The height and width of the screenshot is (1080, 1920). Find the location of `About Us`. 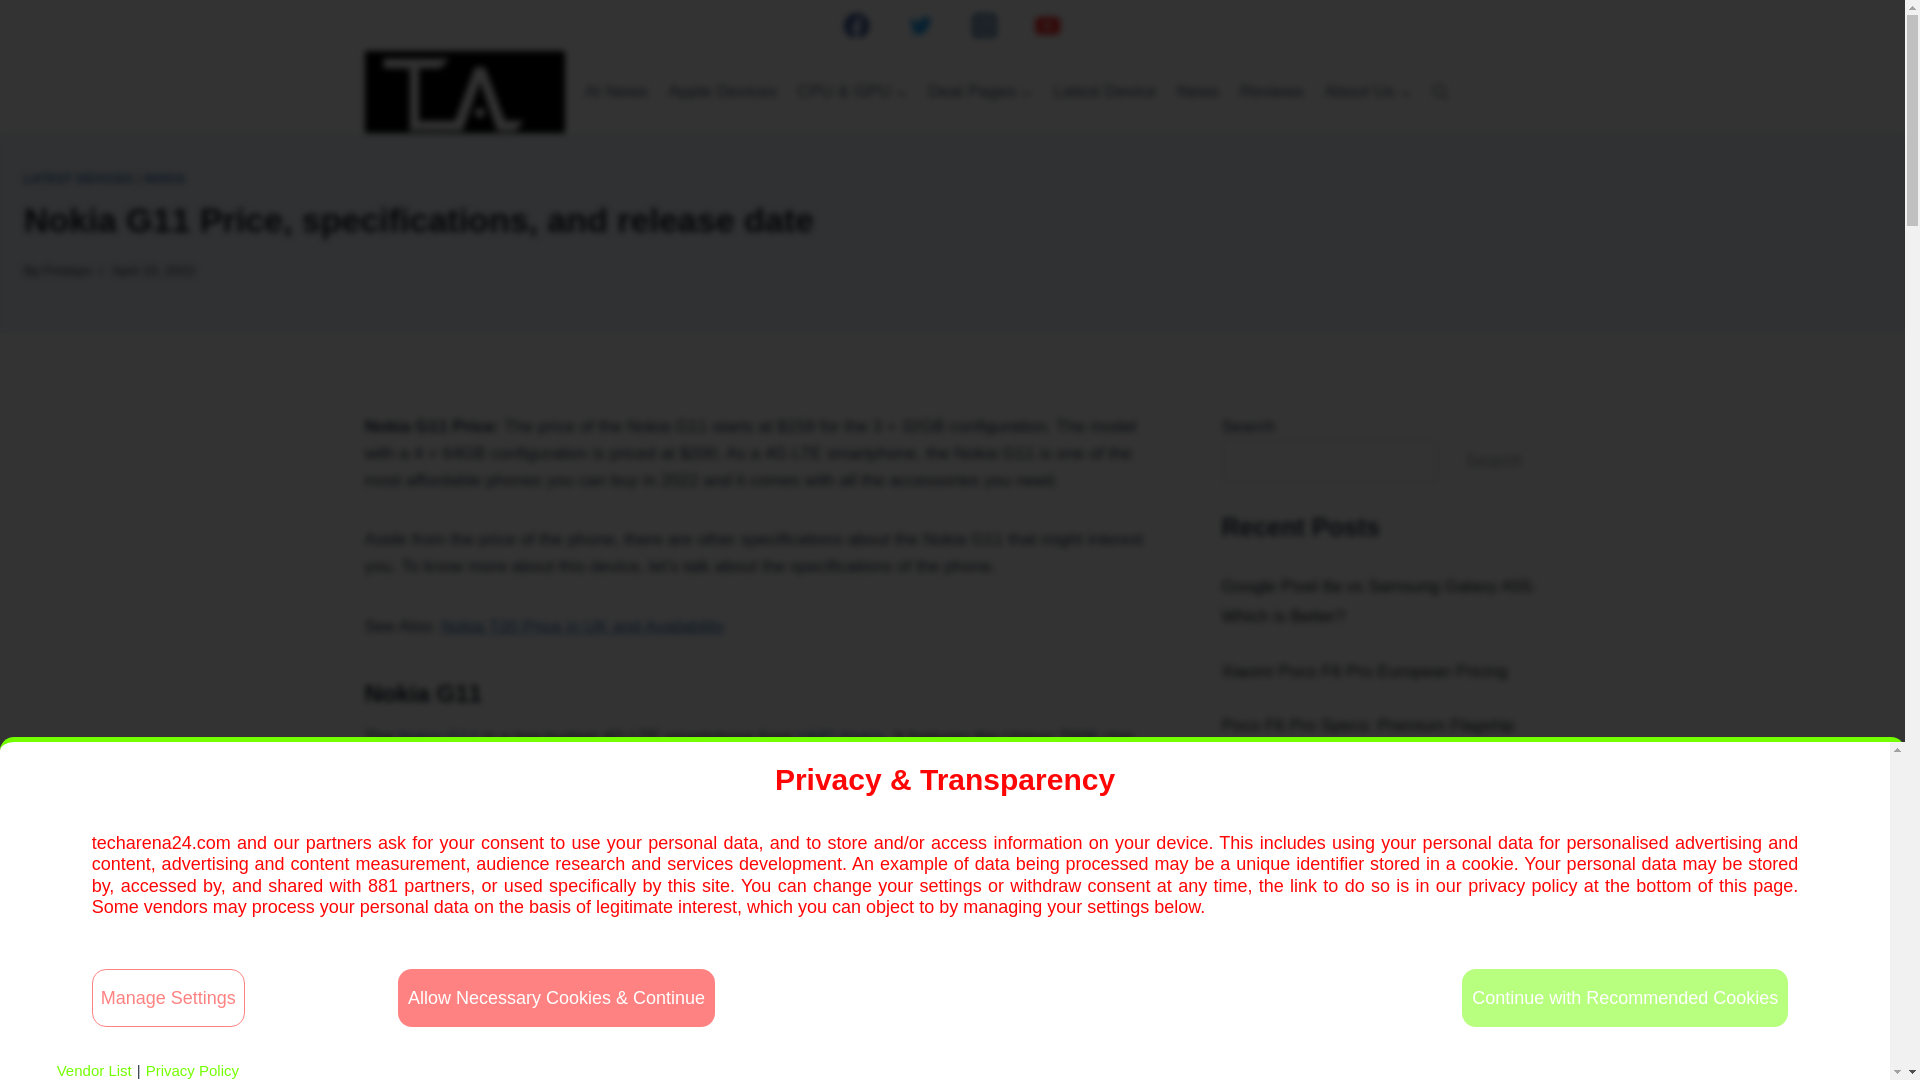

About Us is located at coordinates (1366, 92).